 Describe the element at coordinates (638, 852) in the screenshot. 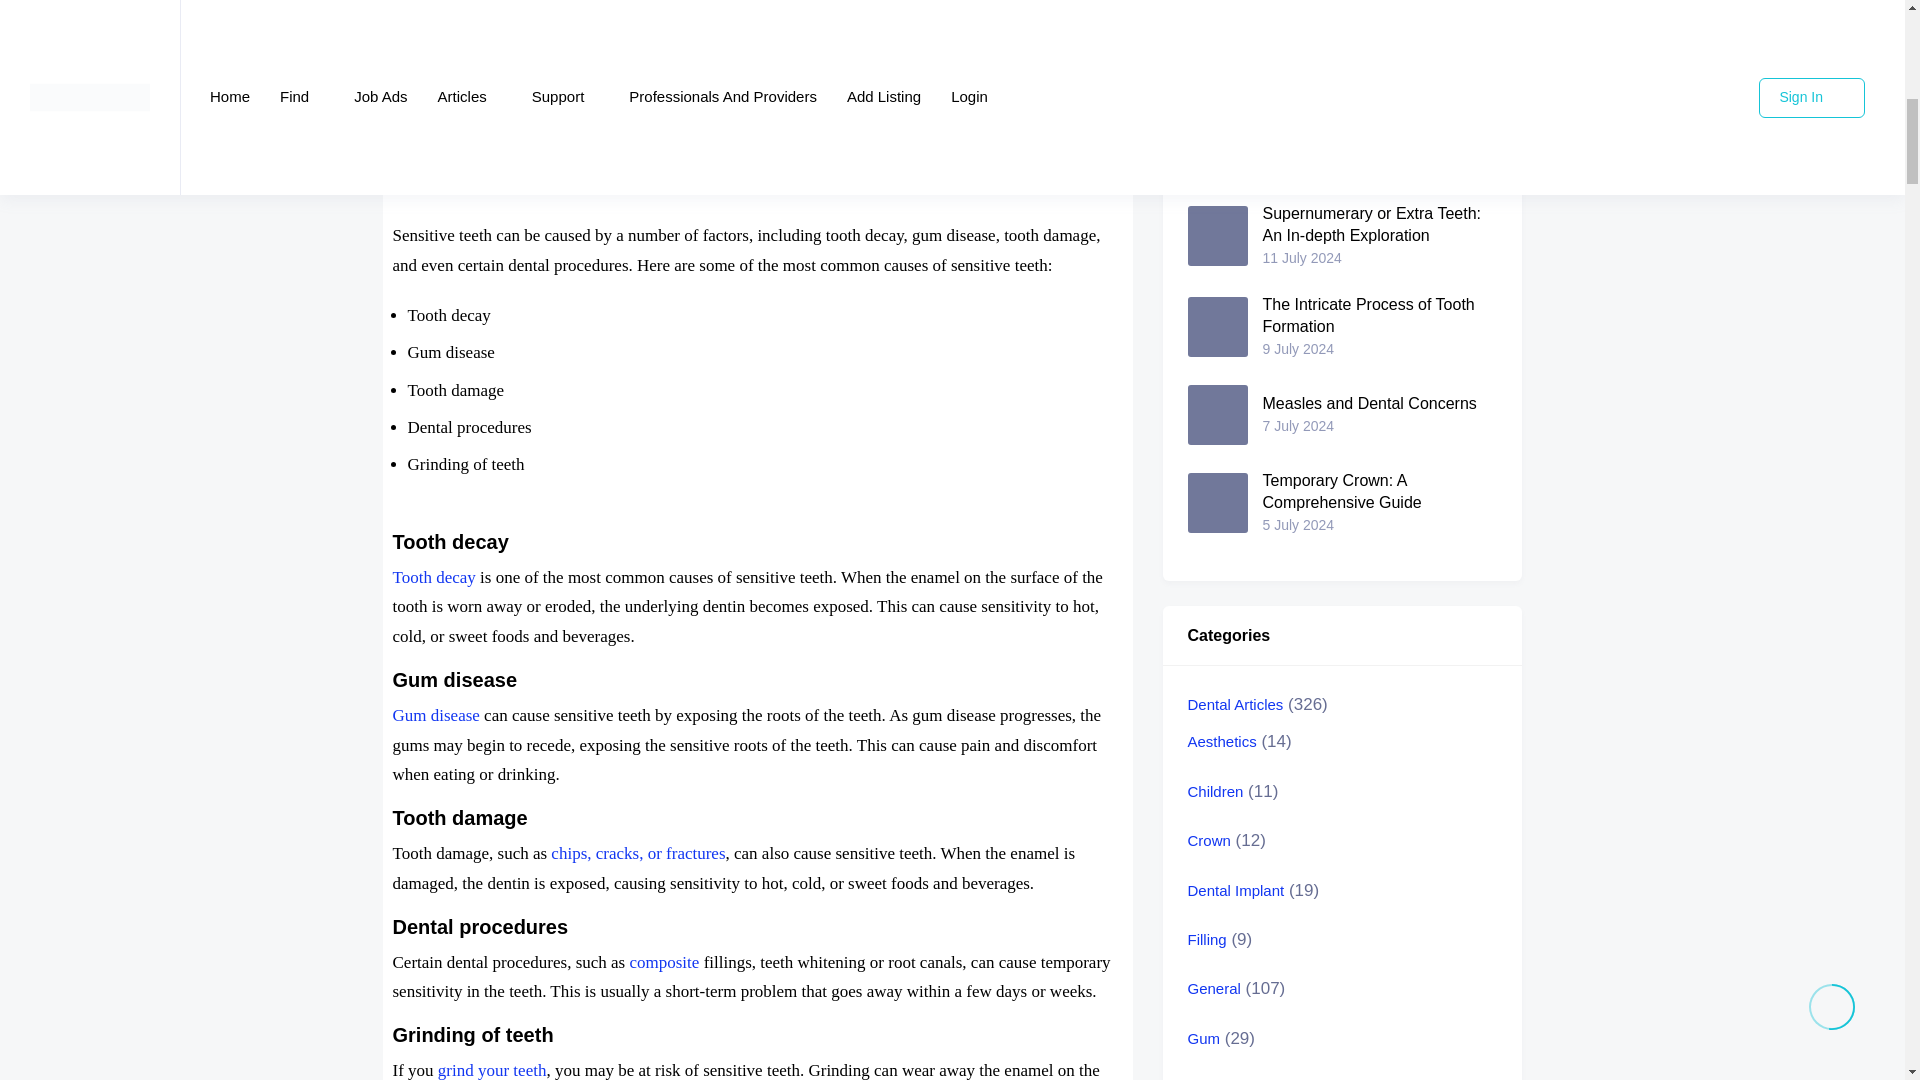

I see `chips, cracks, or fractures` at that location.